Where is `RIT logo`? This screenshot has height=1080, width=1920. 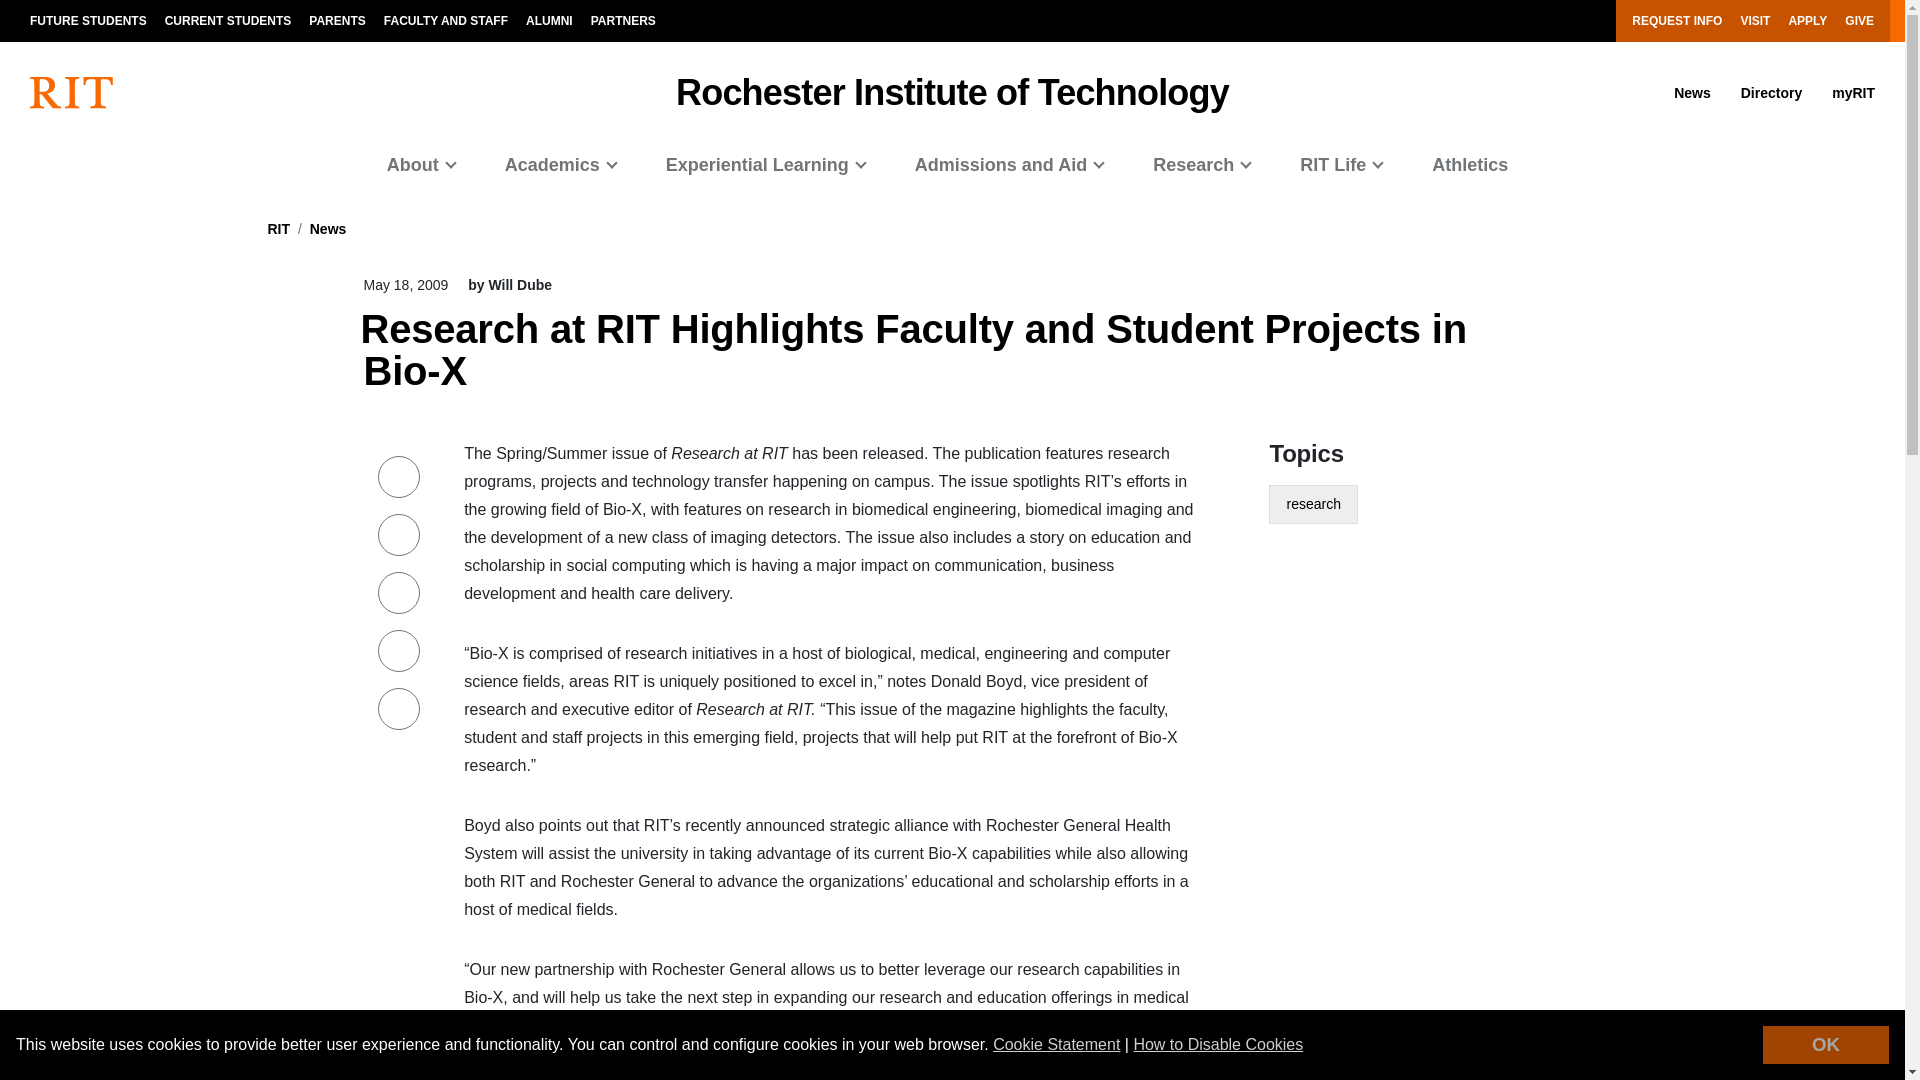
RIT logo is located at coordinates (72, 92).